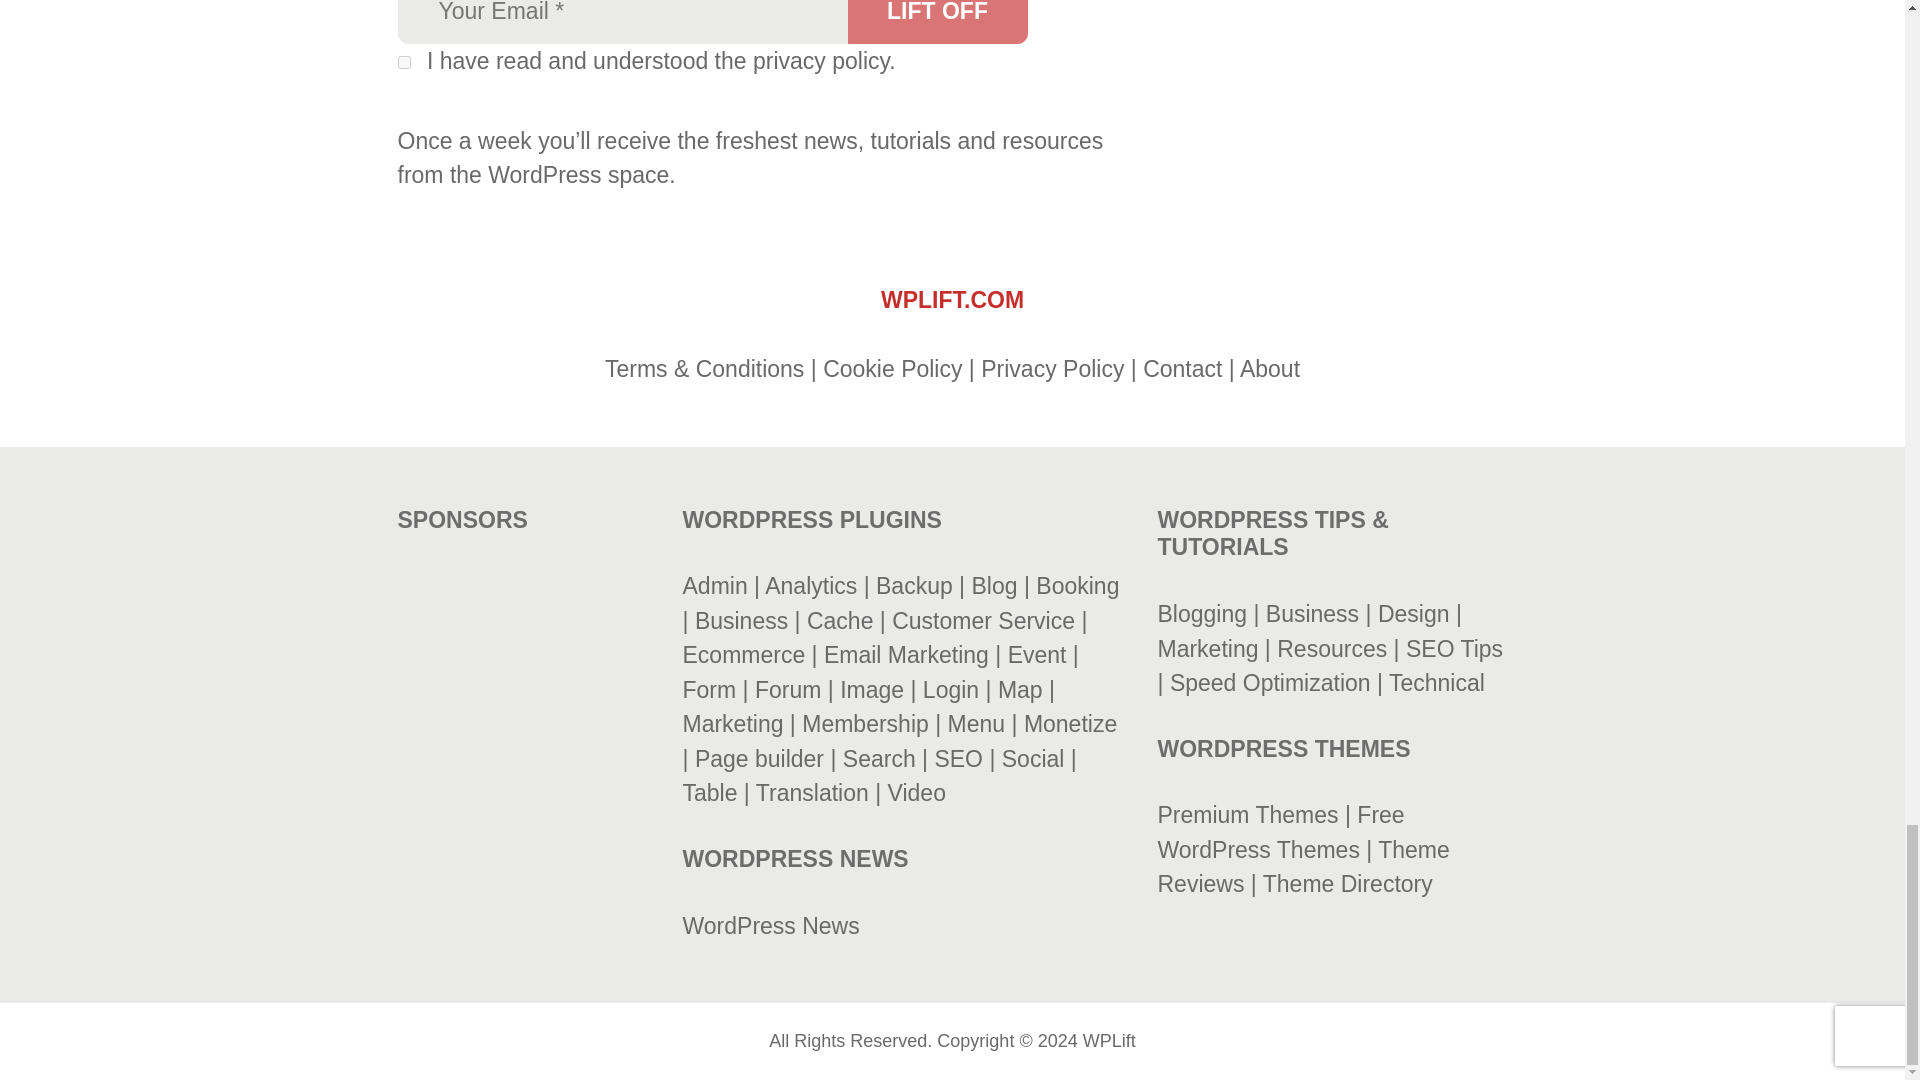 This screenshot has height=1080, width=1920. Describe the element at coordinates (404, 62) in the screenshot. I see `on` at that location.